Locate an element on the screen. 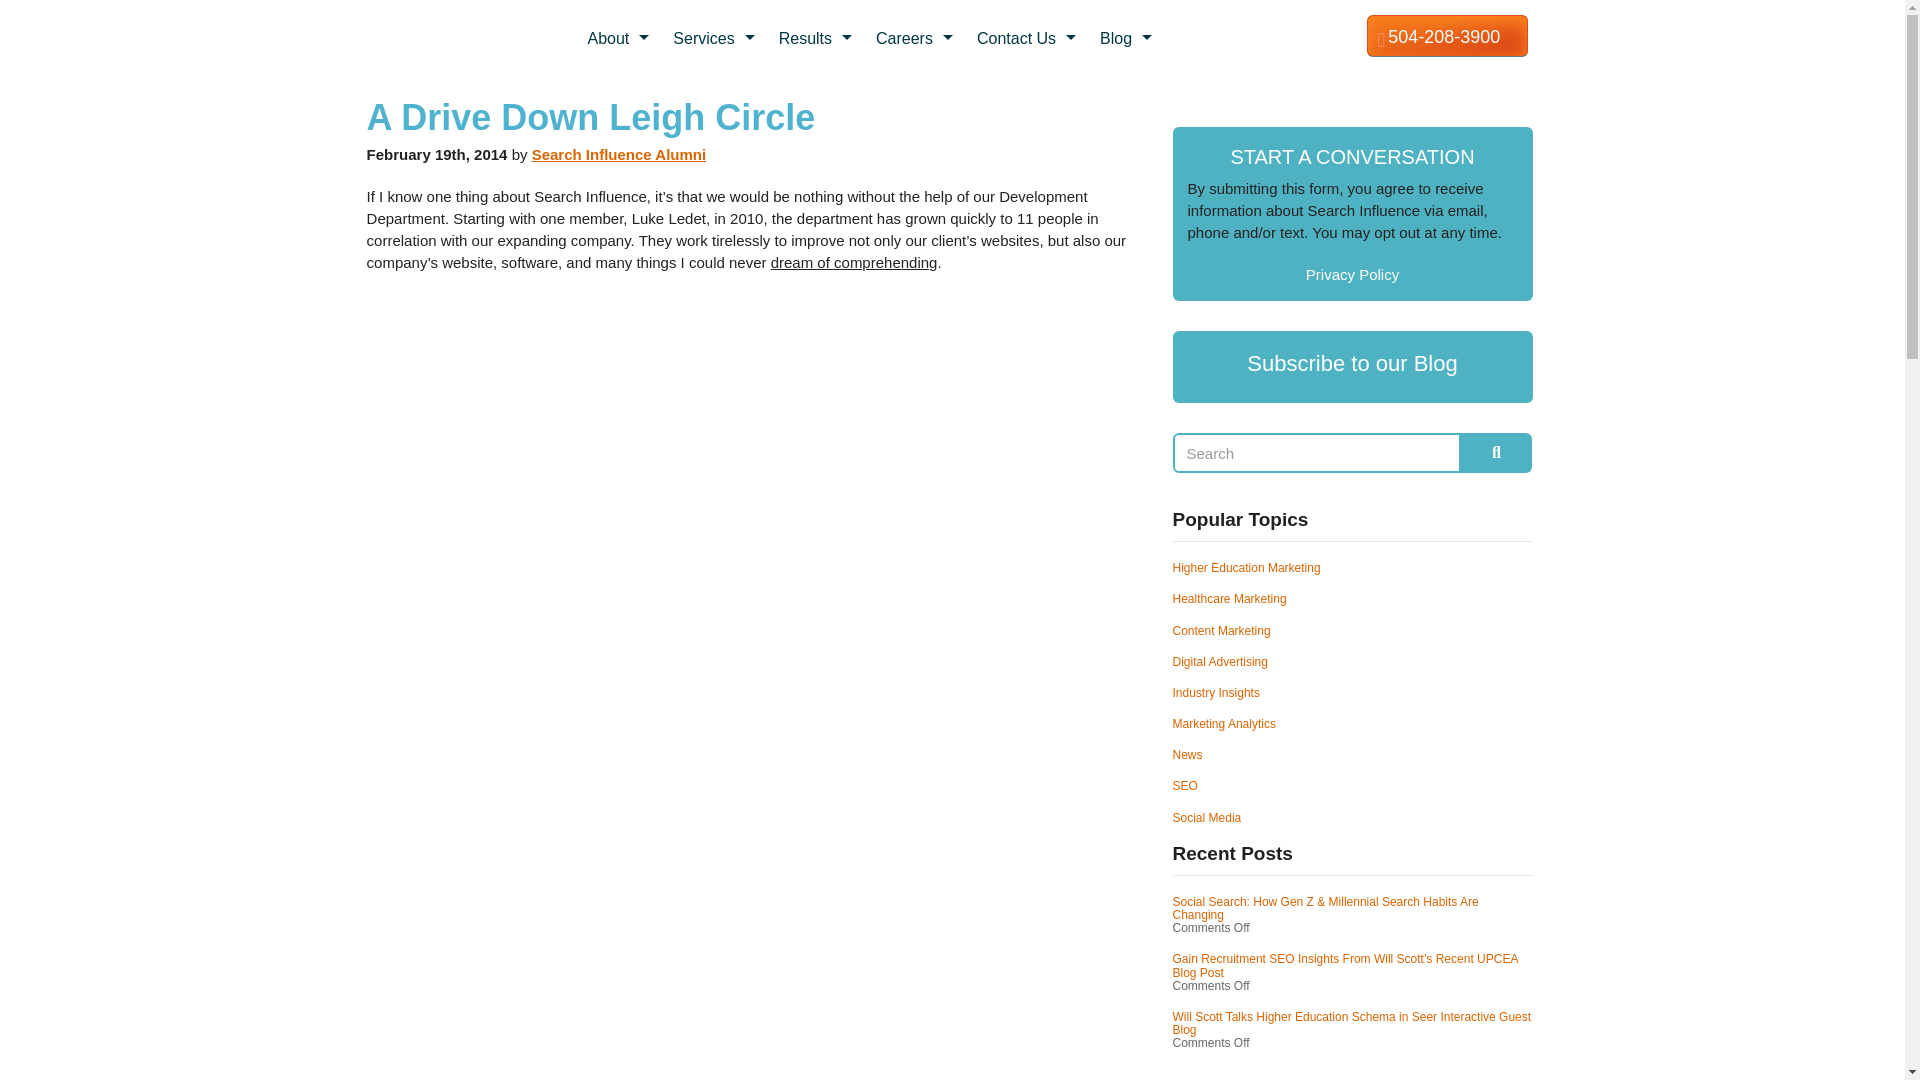  About is located at coordinates (620, 38).